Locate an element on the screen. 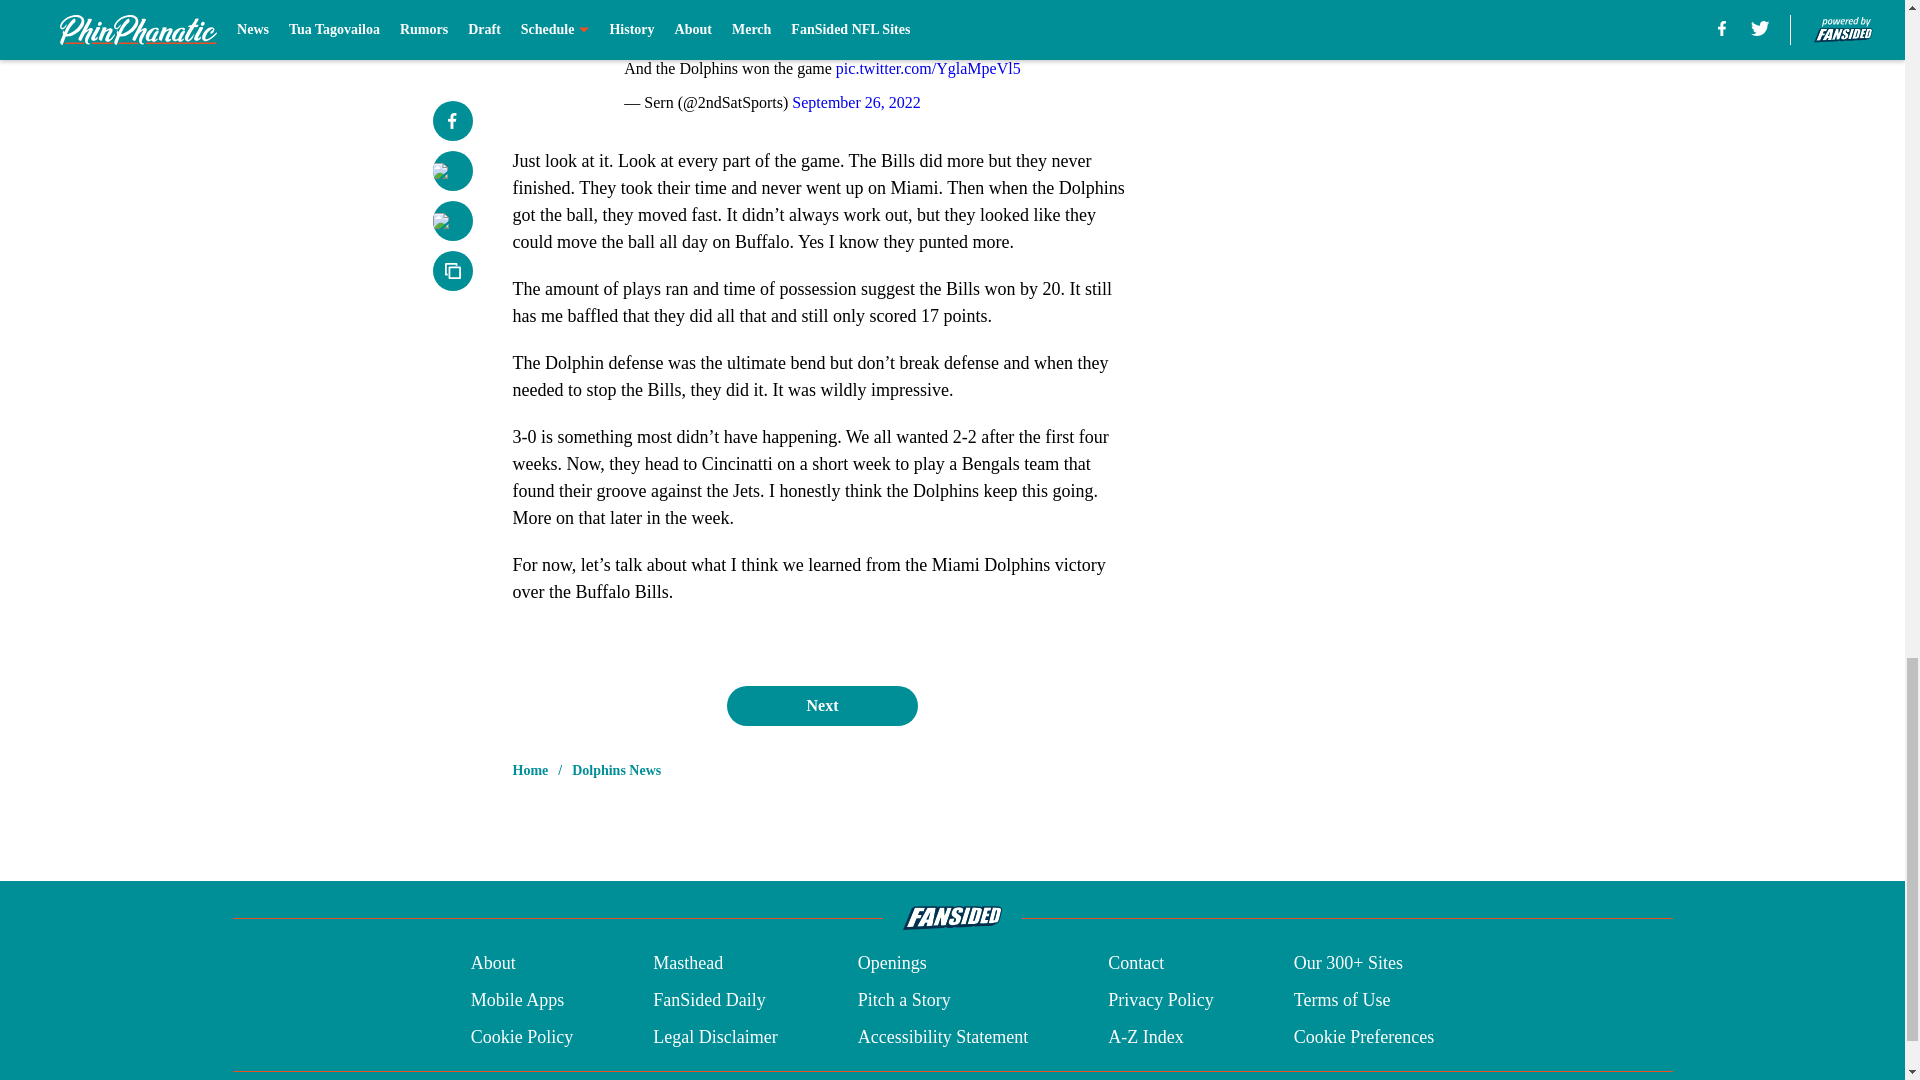 Image resolution: width=1920 pixels, height=1080 pixels. Cookie Policy is located at coordinates (522, 1036).